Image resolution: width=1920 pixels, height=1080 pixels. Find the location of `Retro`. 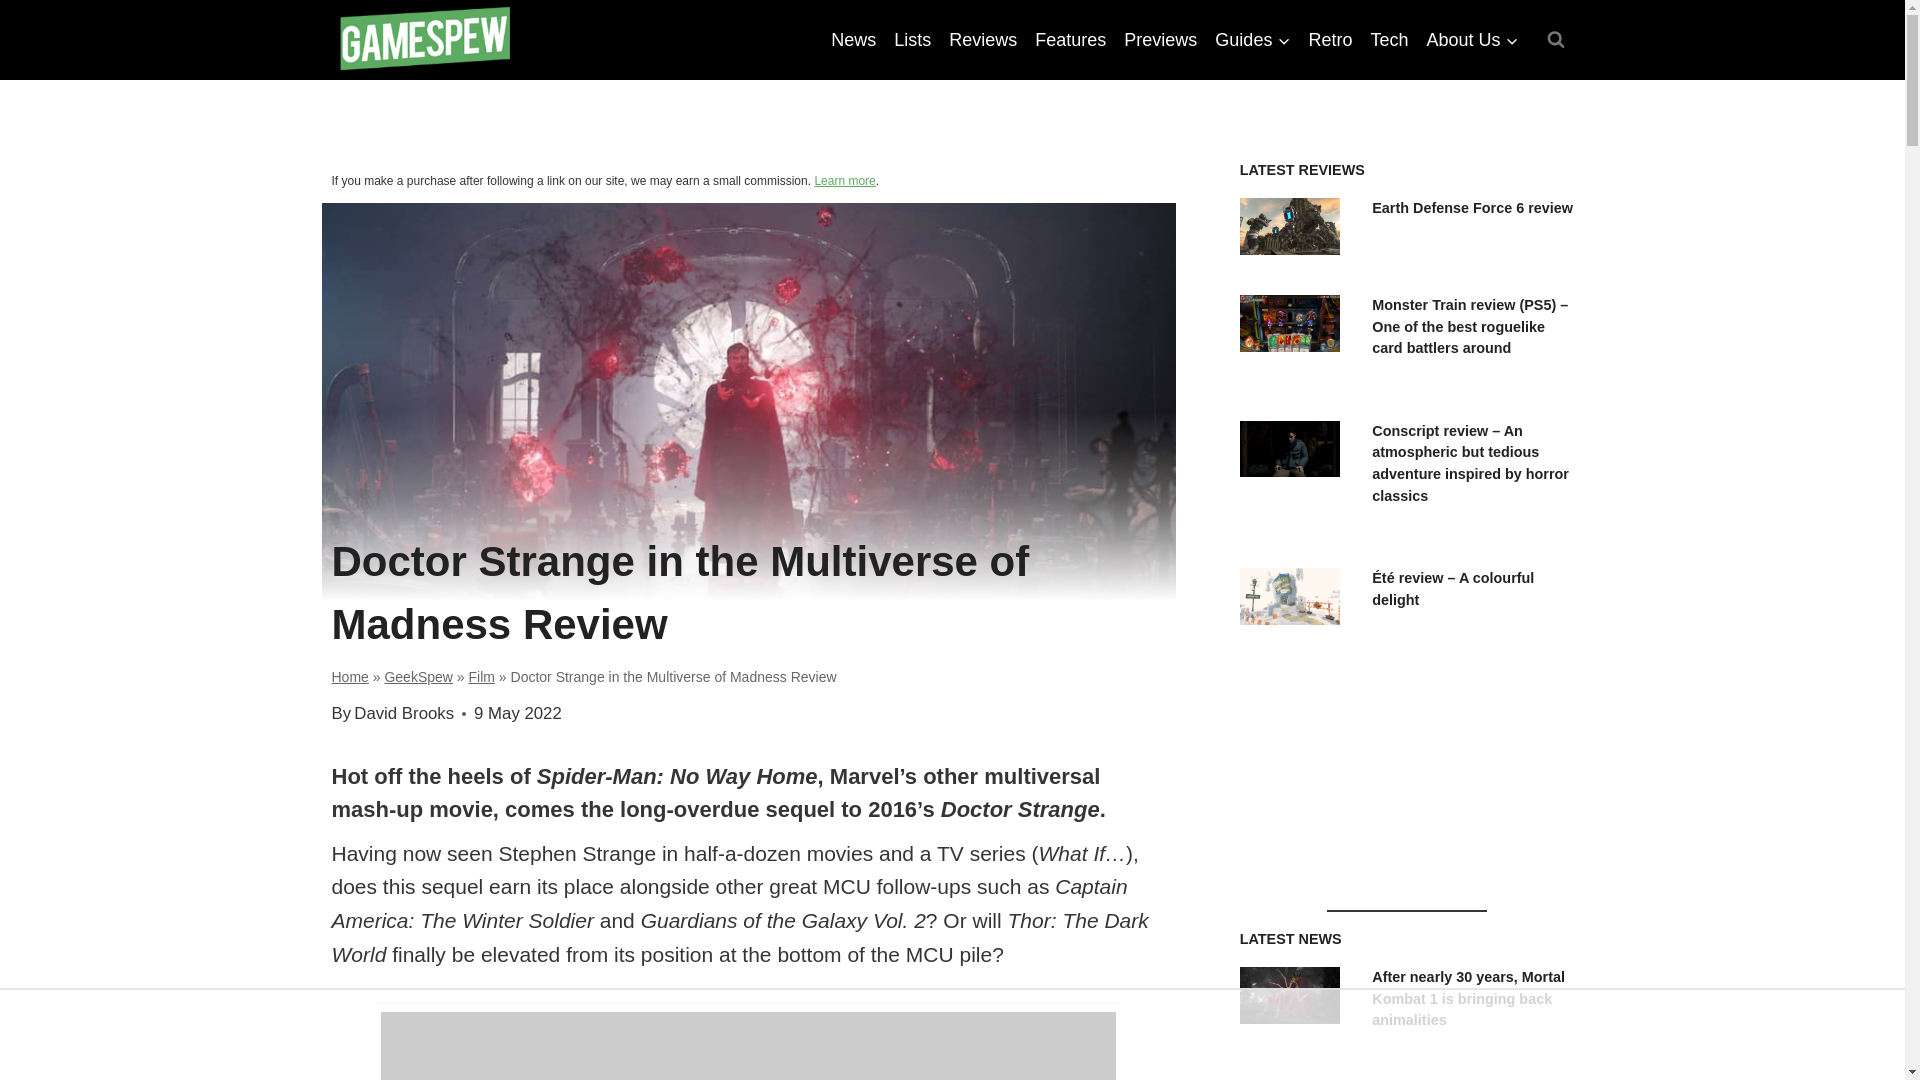

Retro is located at coordinates (1330, 40).